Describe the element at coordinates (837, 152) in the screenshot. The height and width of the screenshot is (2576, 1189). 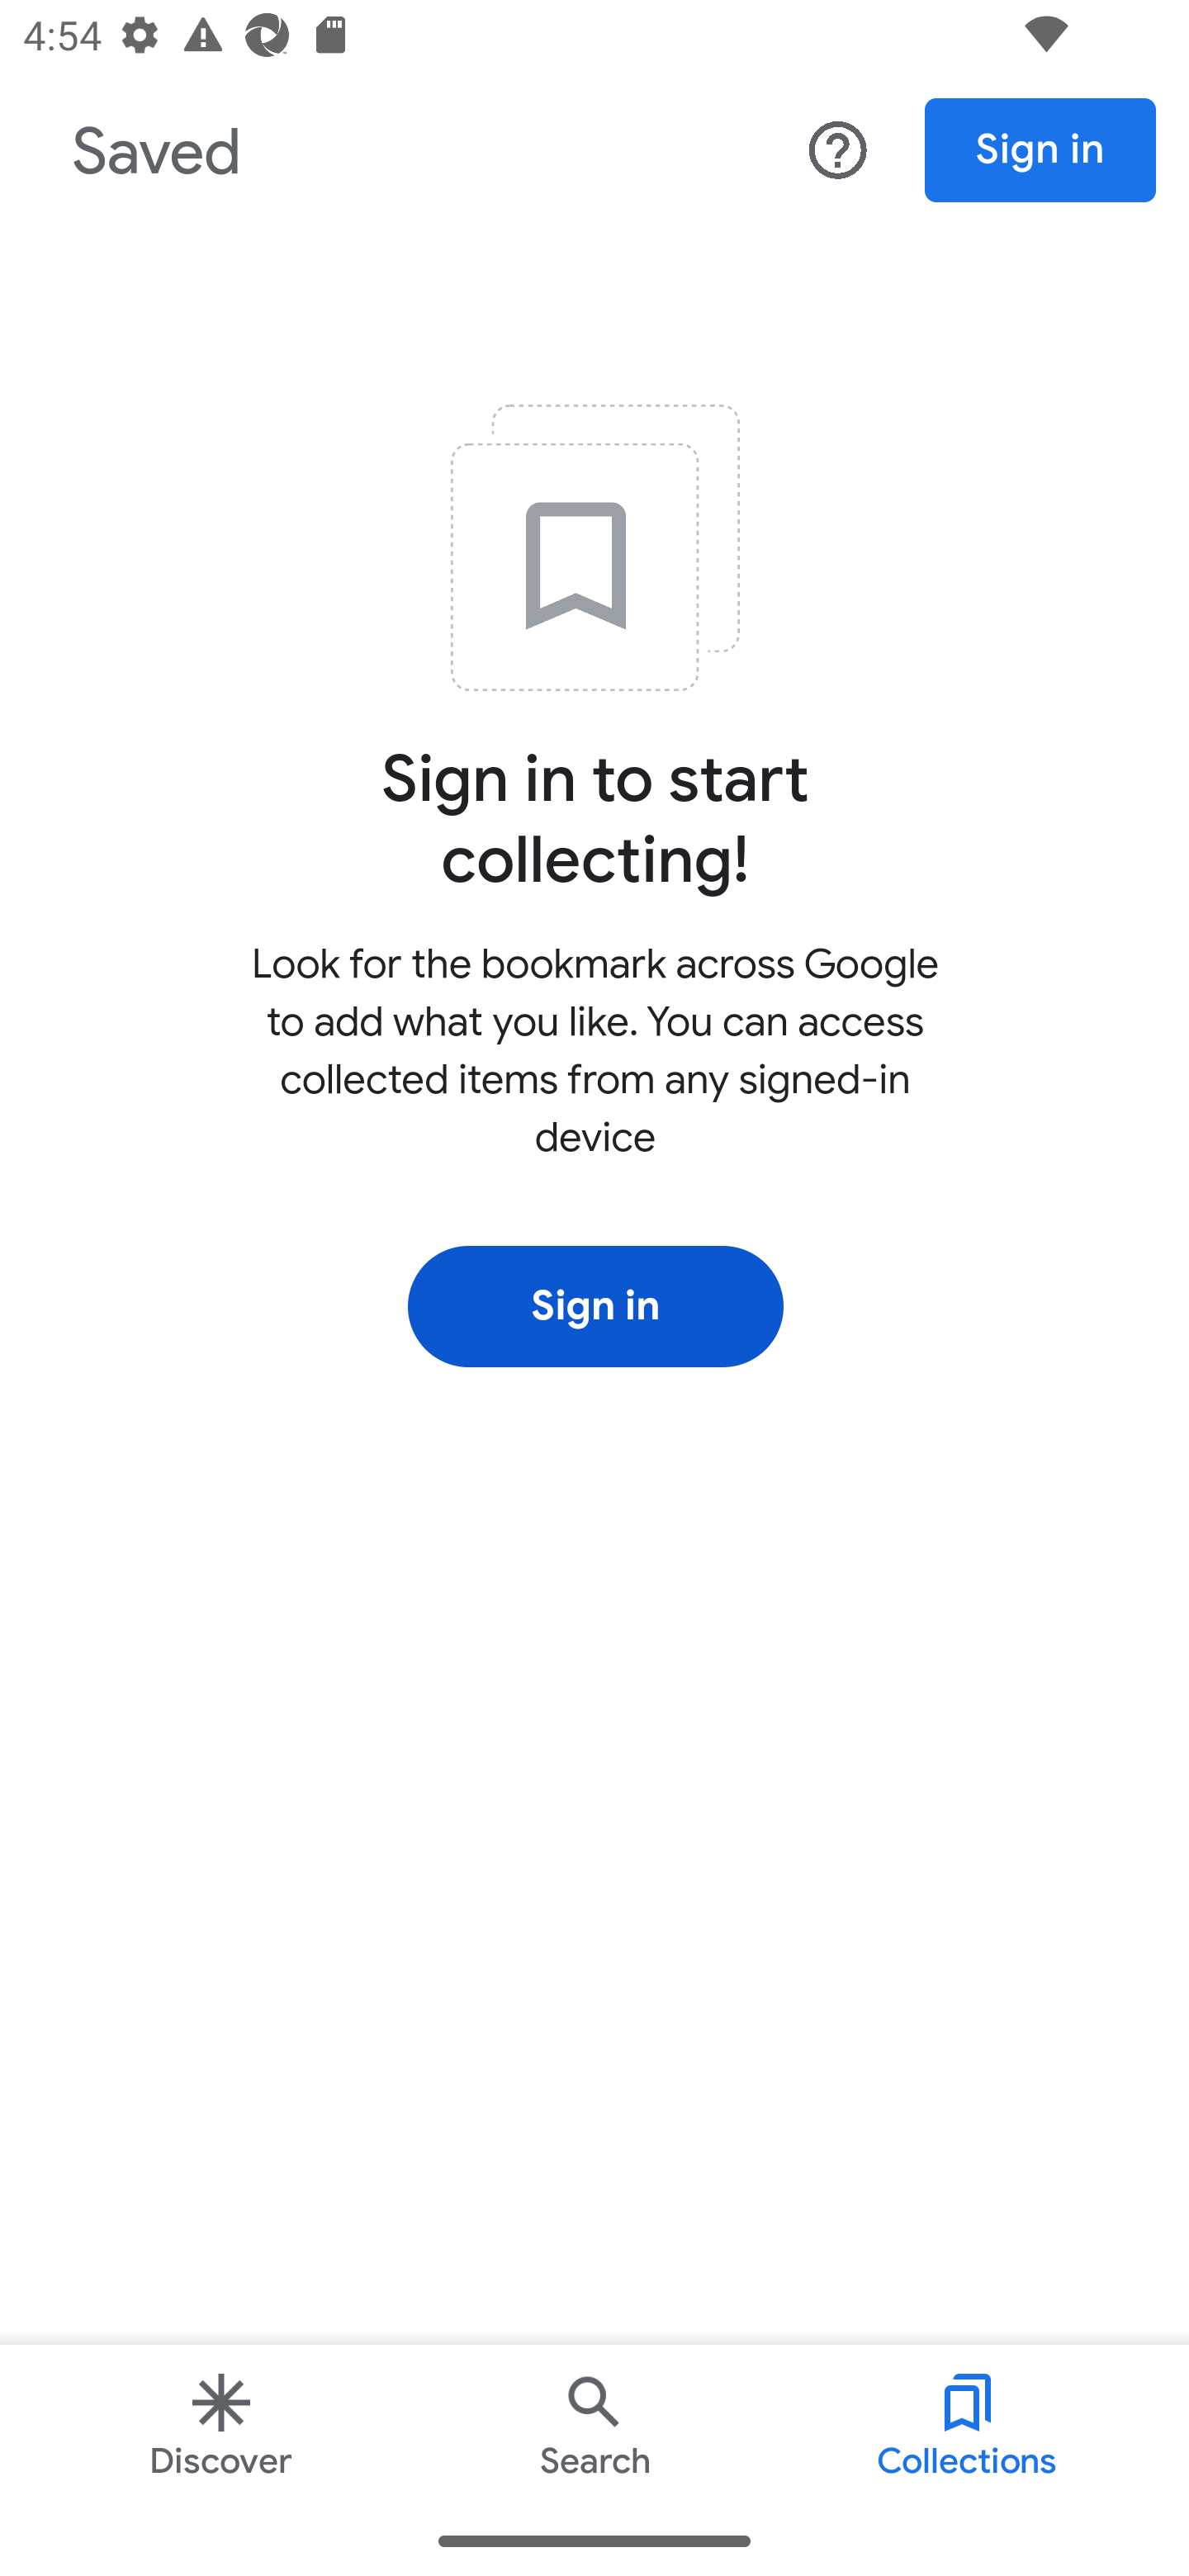
I see `More options` at that location.